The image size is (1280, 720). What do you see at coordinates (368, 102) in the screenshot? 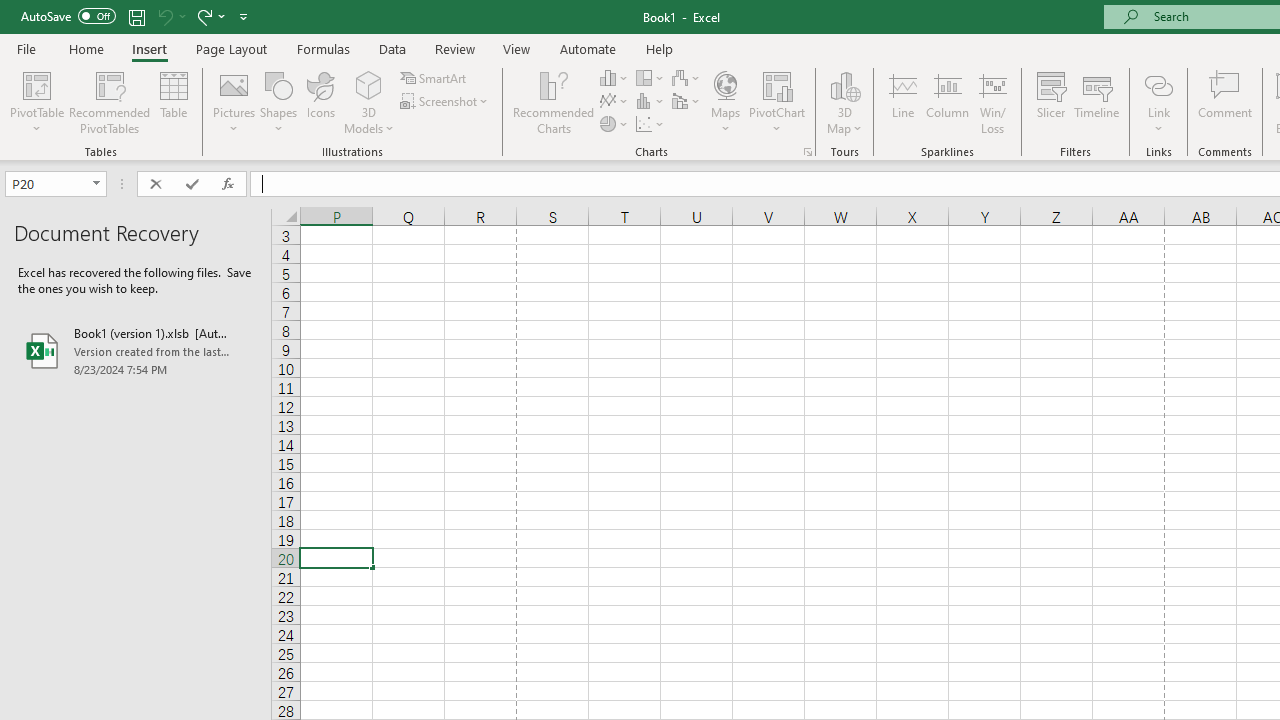
I see `3D Models` at bounding box center [368, 102].